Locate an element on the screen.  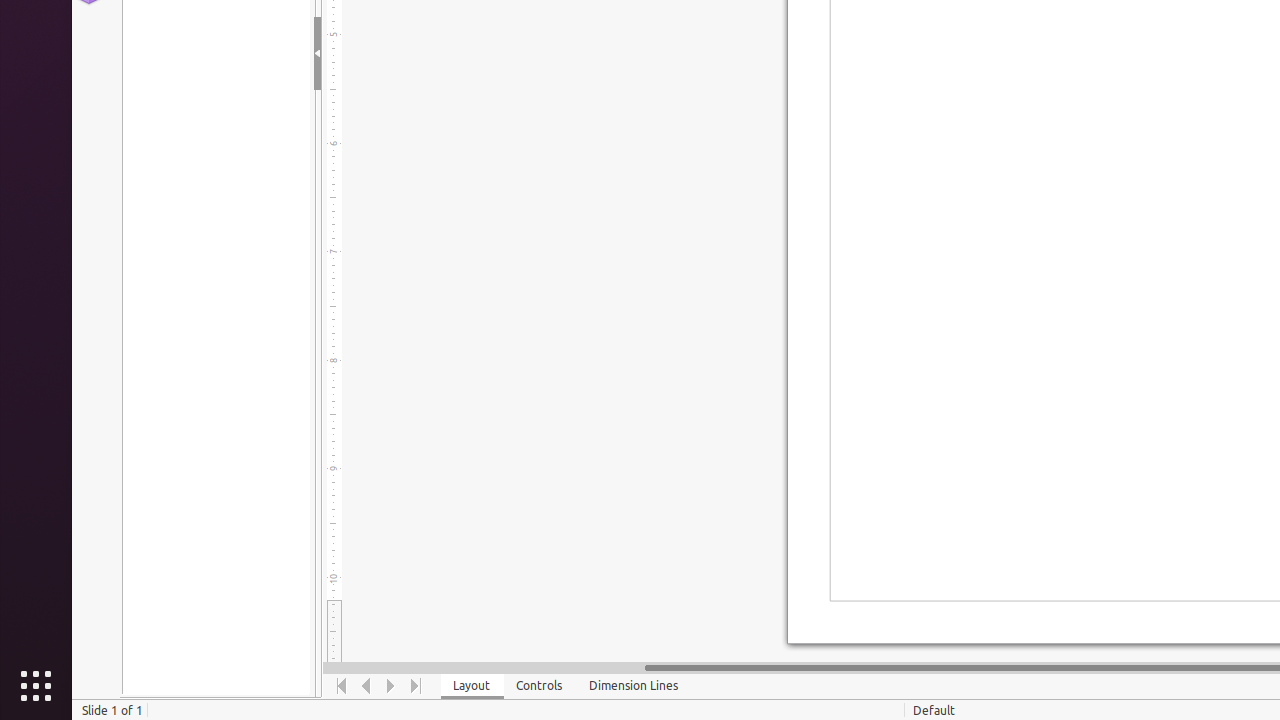
Move To End is located at coordinates (416, 686).